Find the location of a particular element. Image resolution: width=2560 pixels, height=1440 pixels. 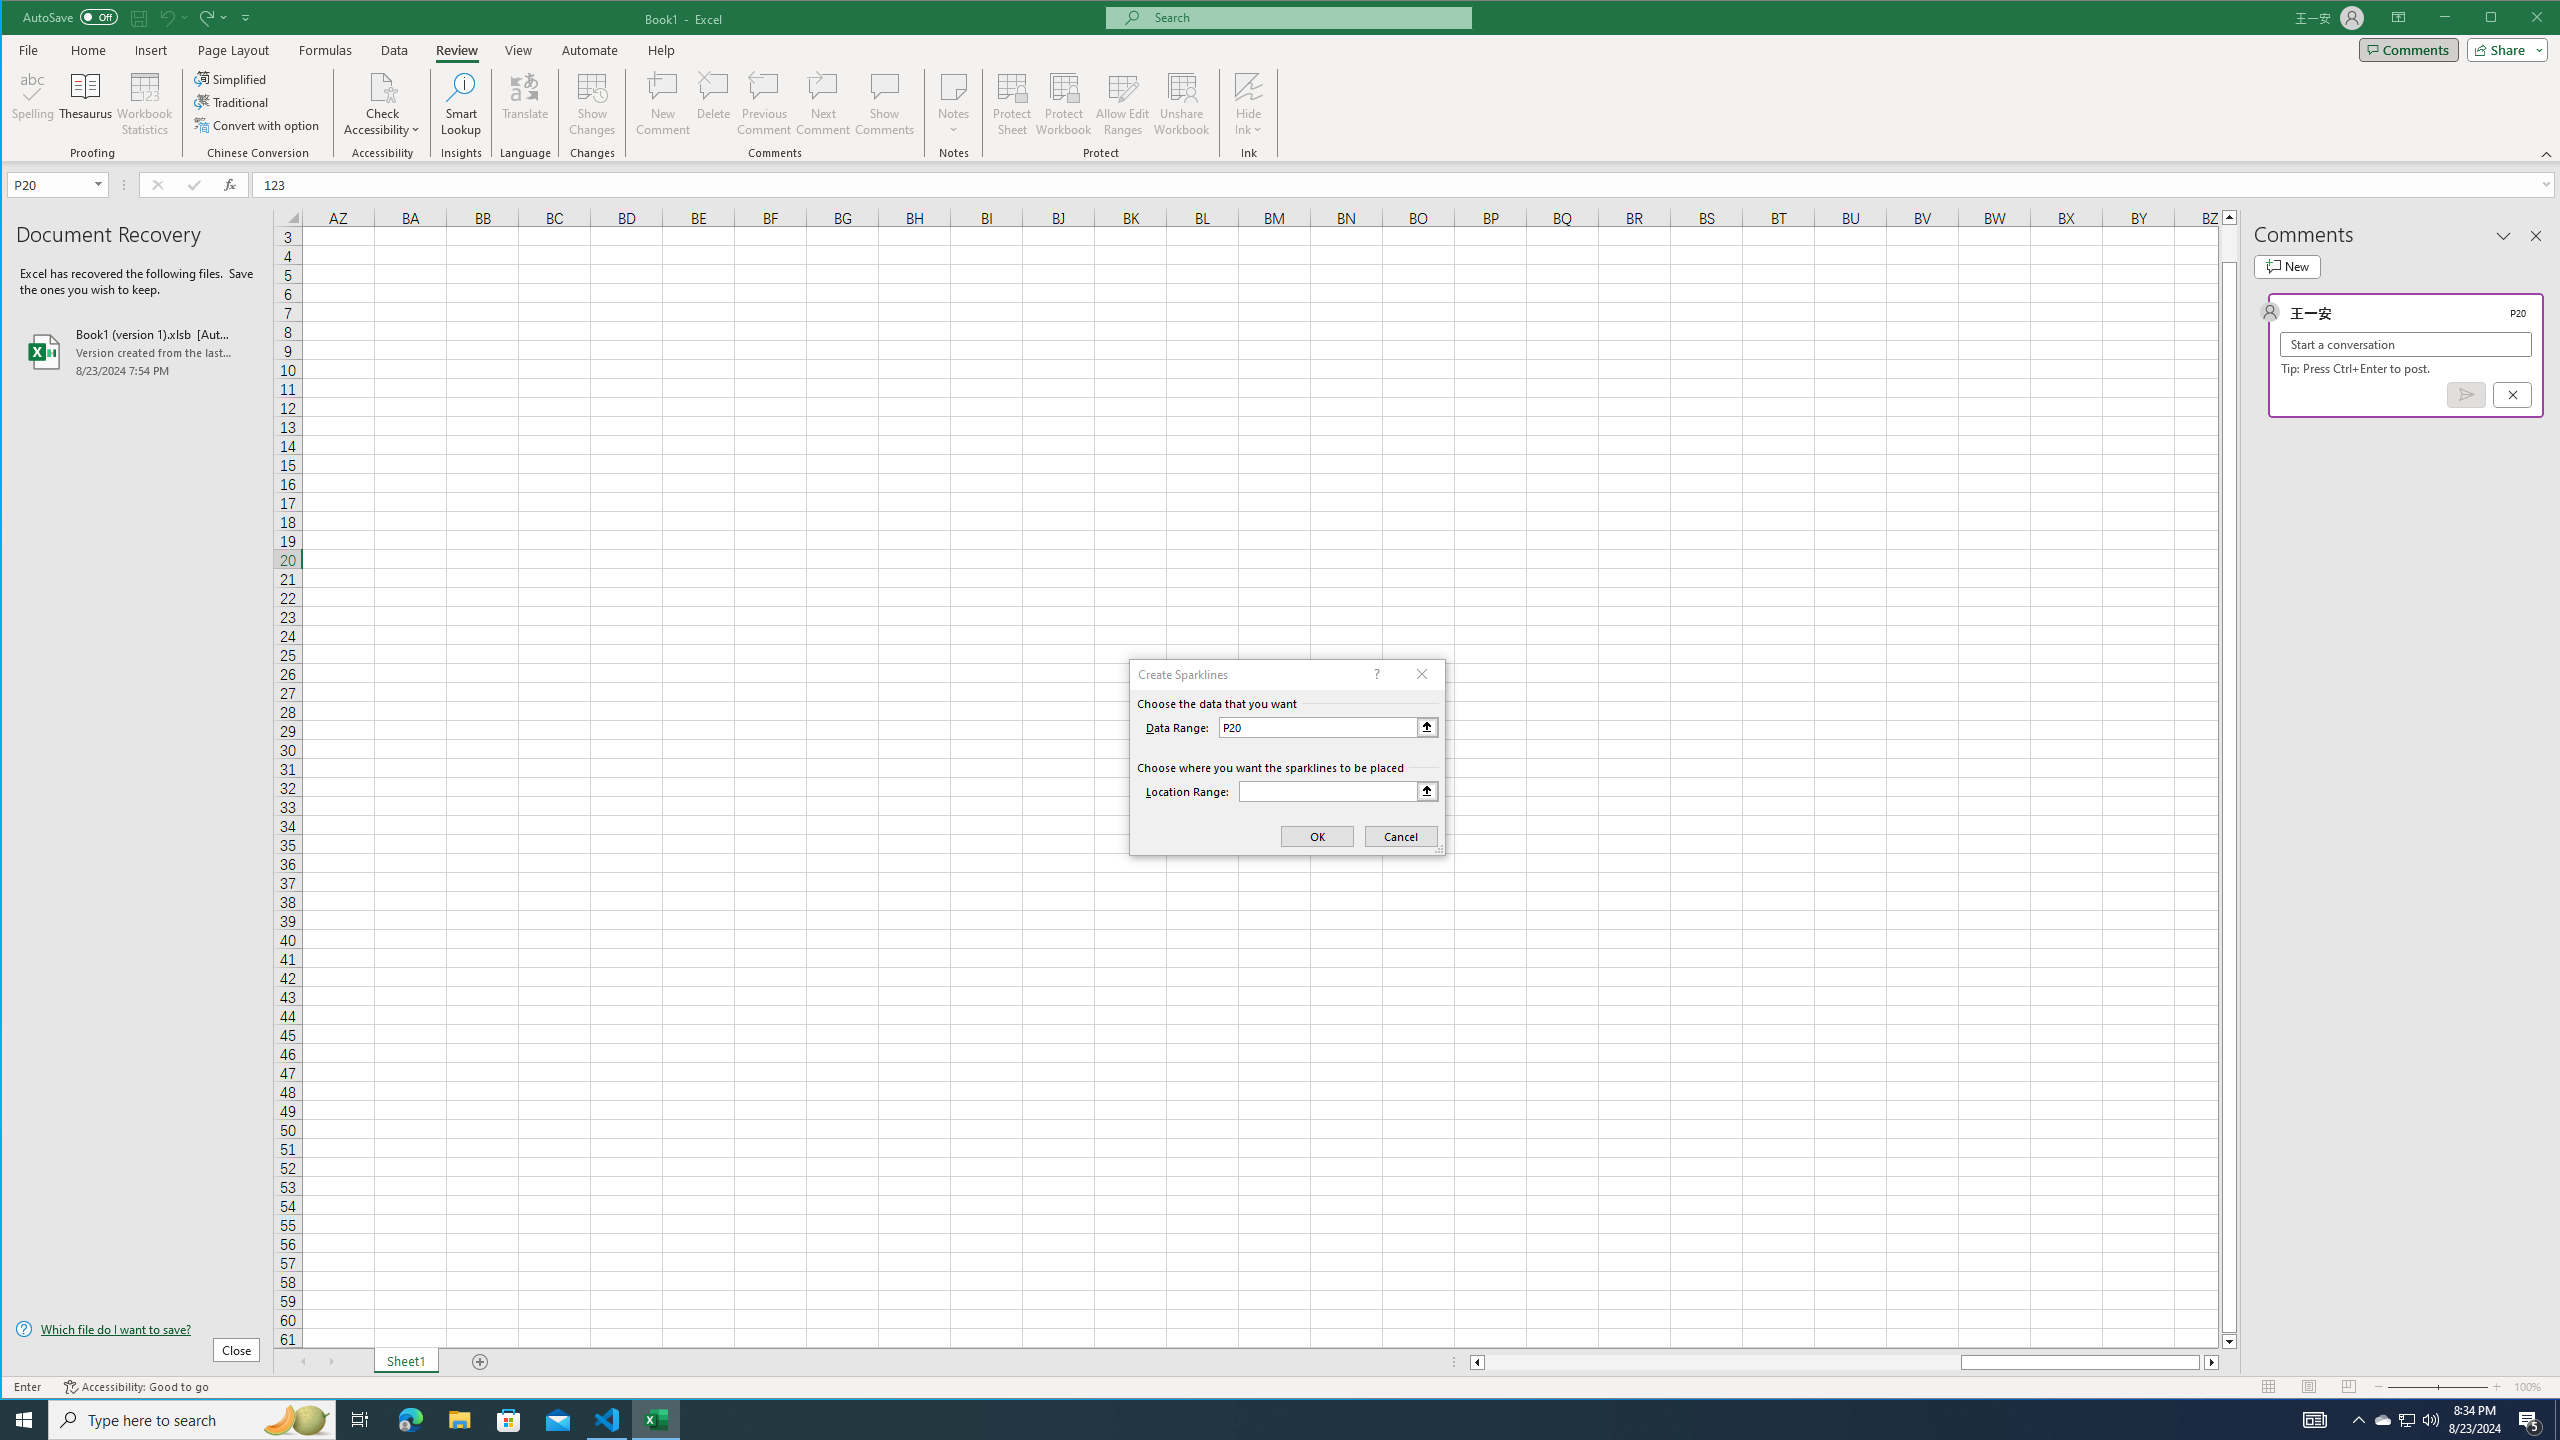

Post comment (Ctrl + Enter) is located at coordinates (2466, 394).